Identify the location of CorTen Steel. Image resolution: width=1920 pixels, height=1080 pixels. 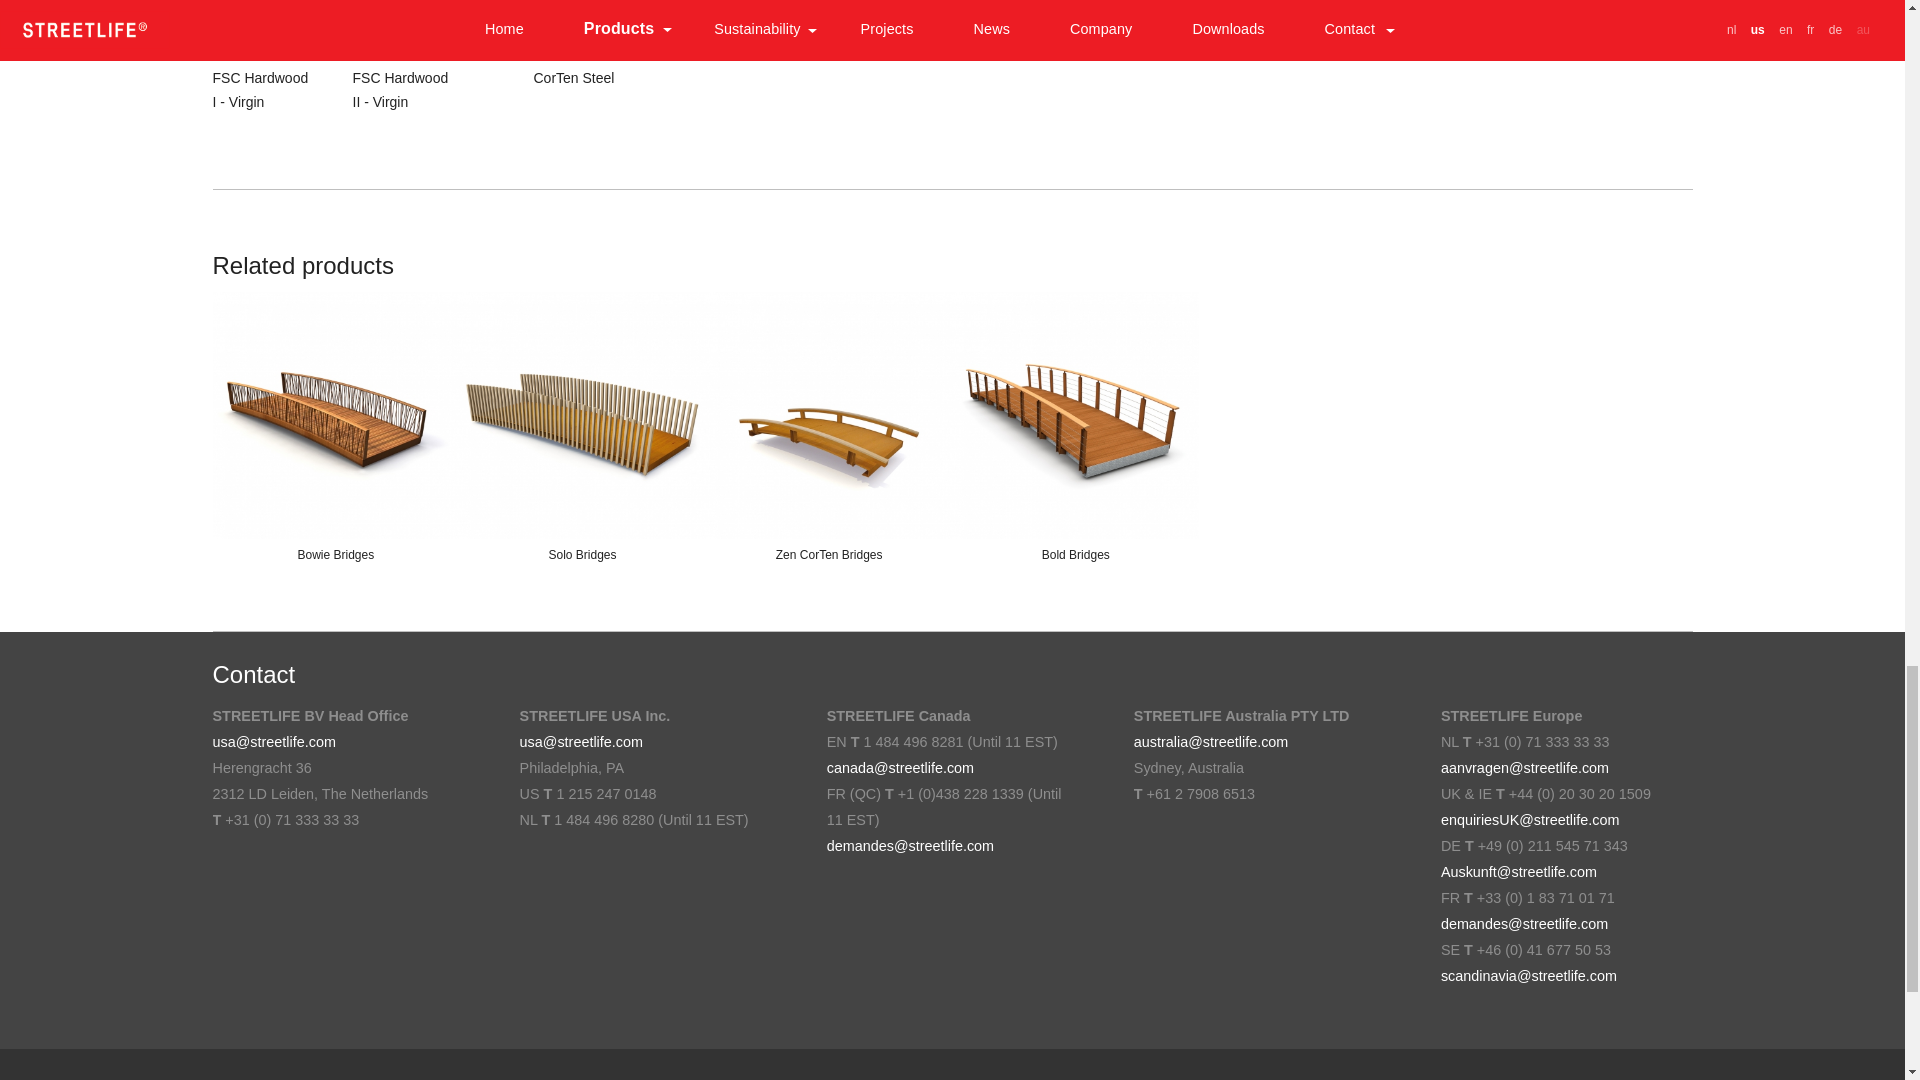
(583, 30).